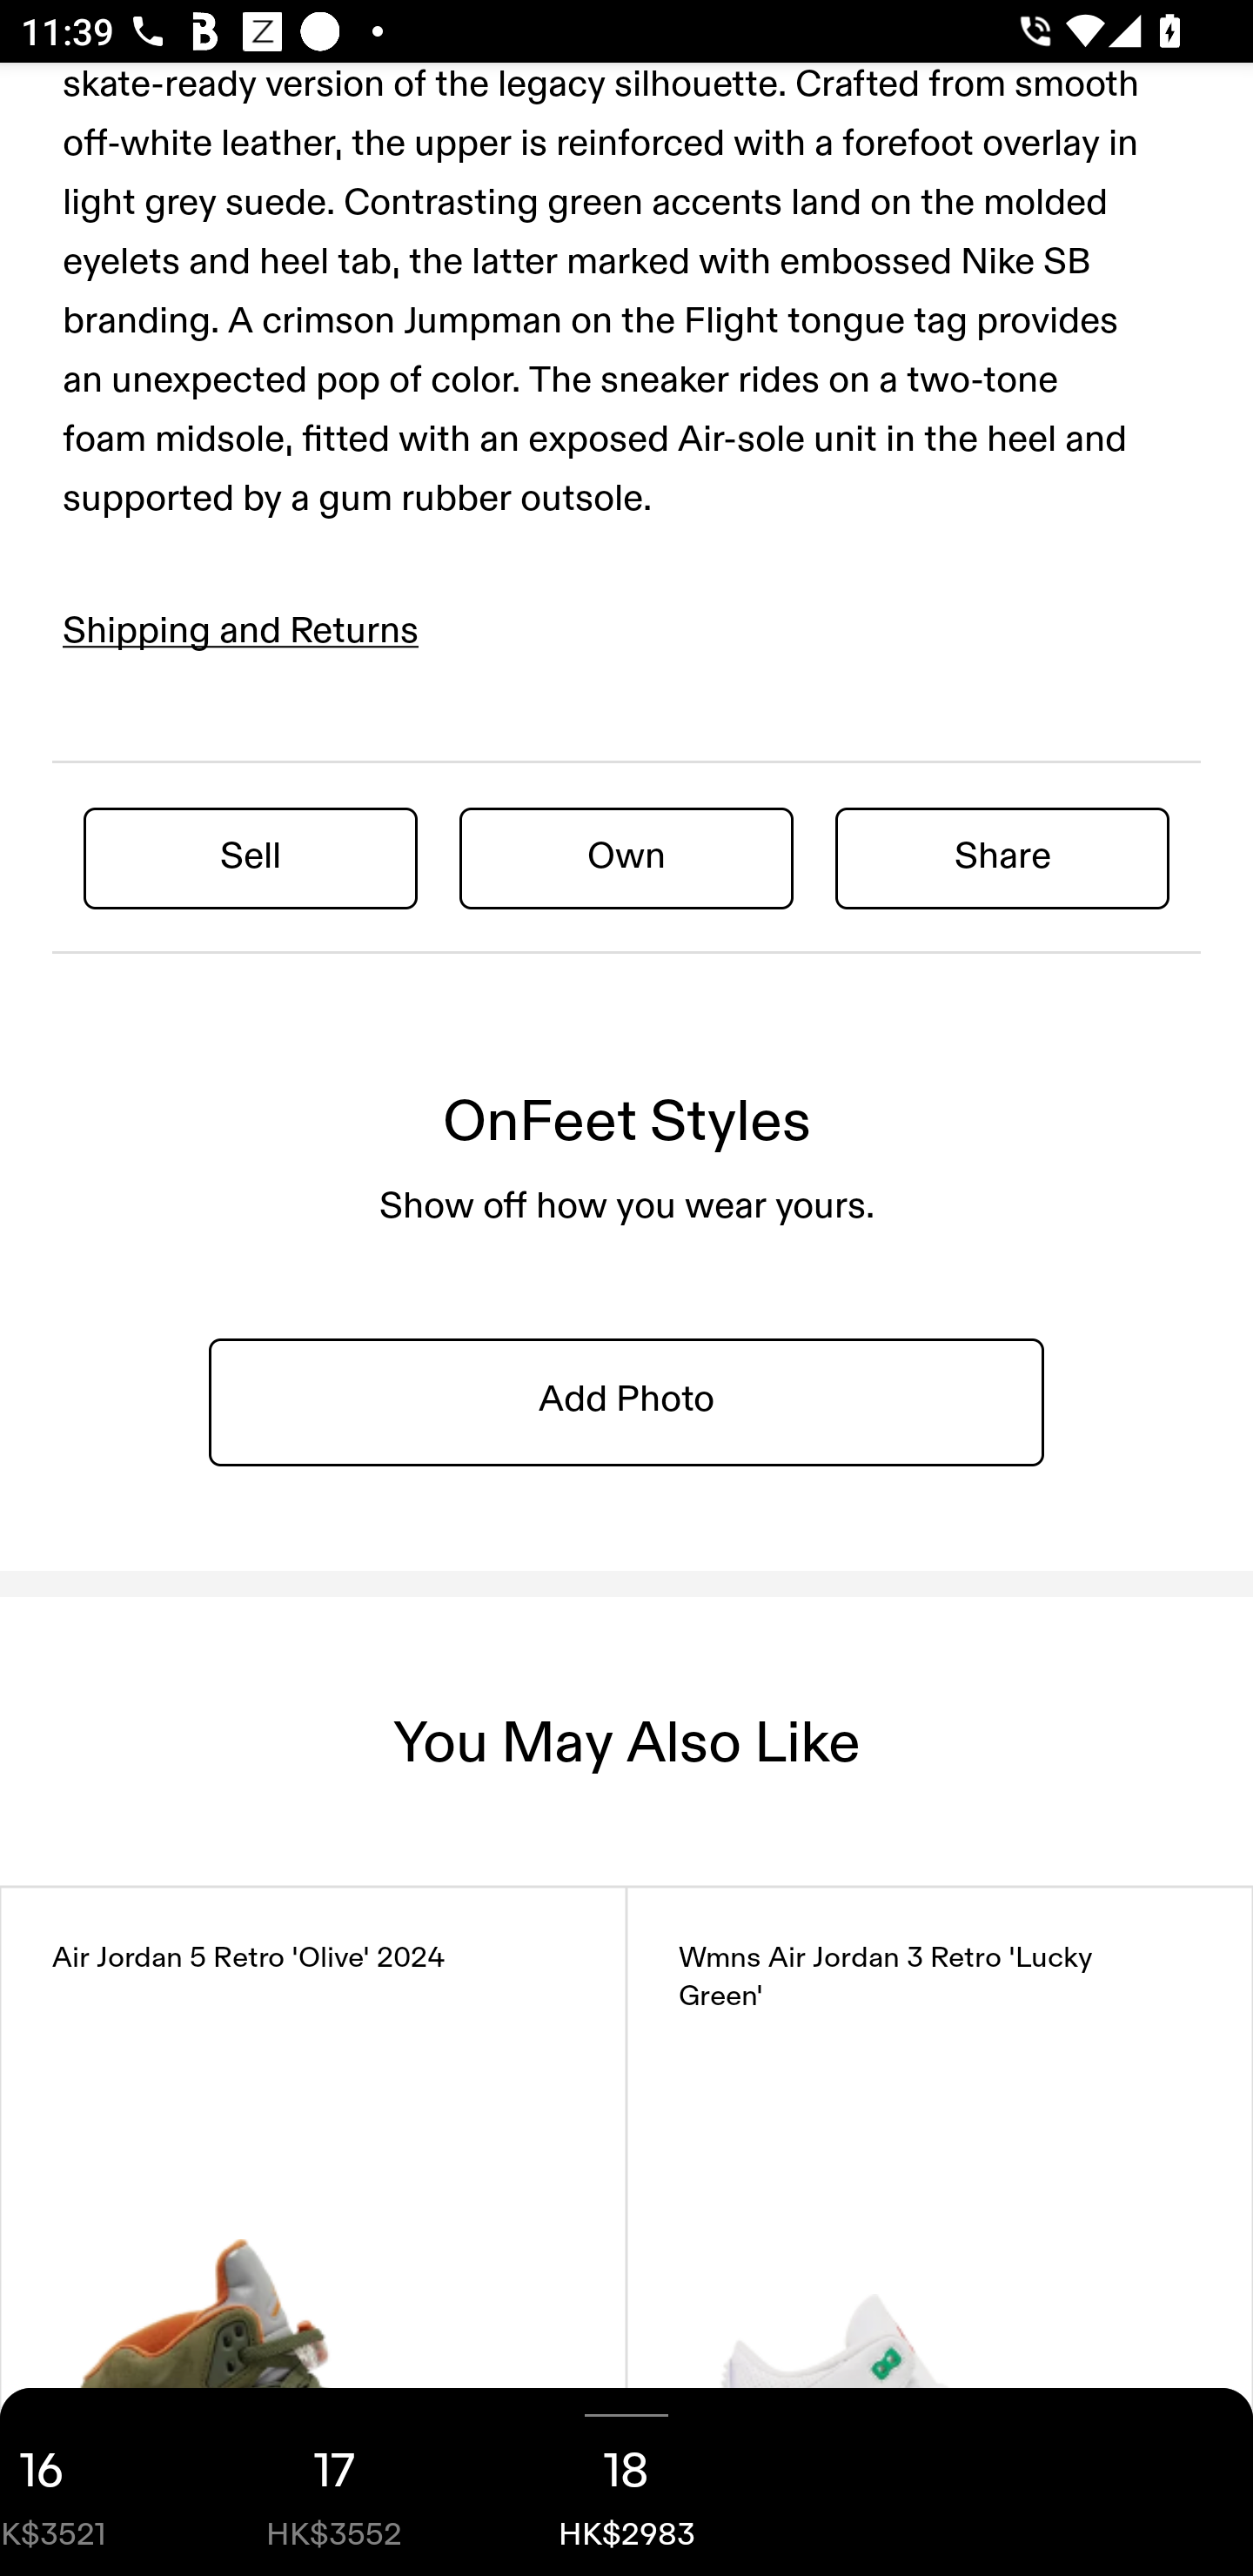  What do you see at coordinates (94, 2482) in the screenshot?
I see `16 HK$3521` at bounding box center [94, 2482].